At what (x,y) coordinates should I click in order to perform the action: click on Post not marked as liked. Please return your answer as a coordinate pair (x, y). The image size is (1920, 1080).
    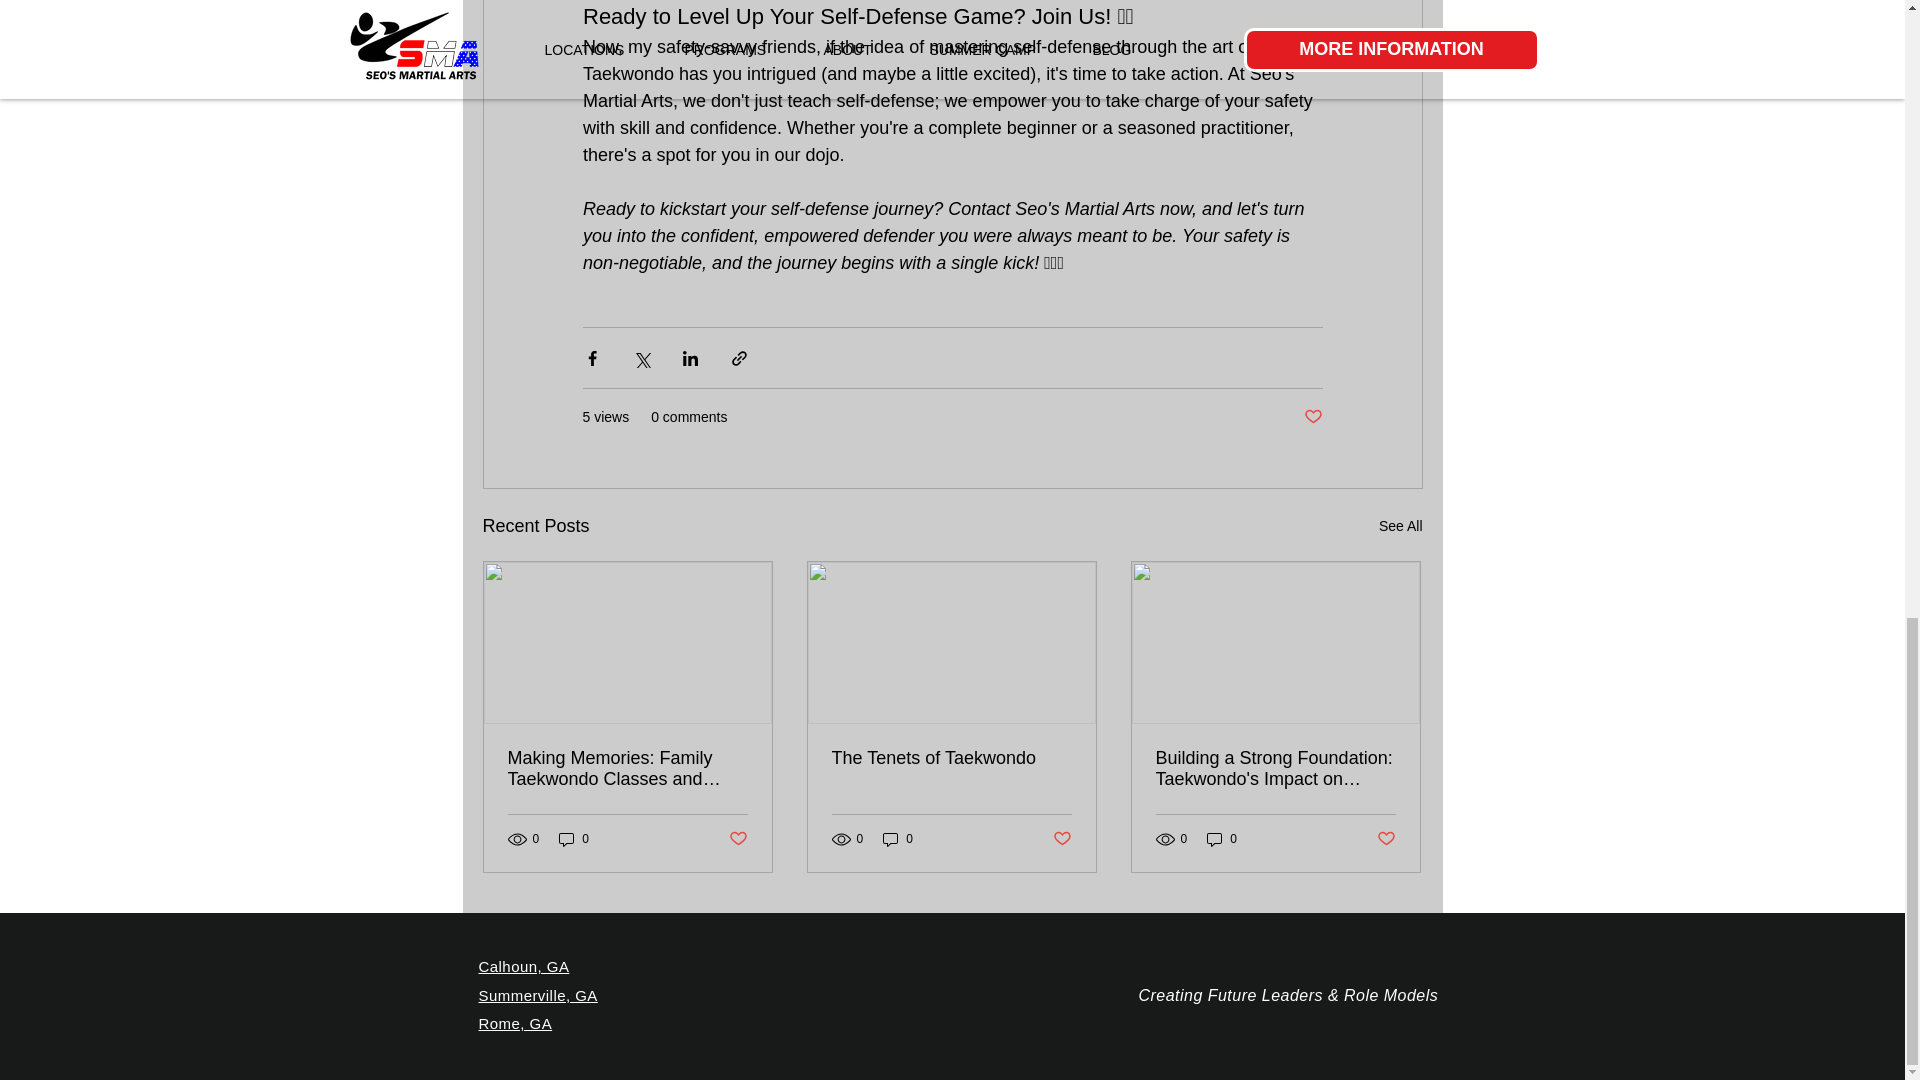
    Looking at the image, I should click on (1386, 839).